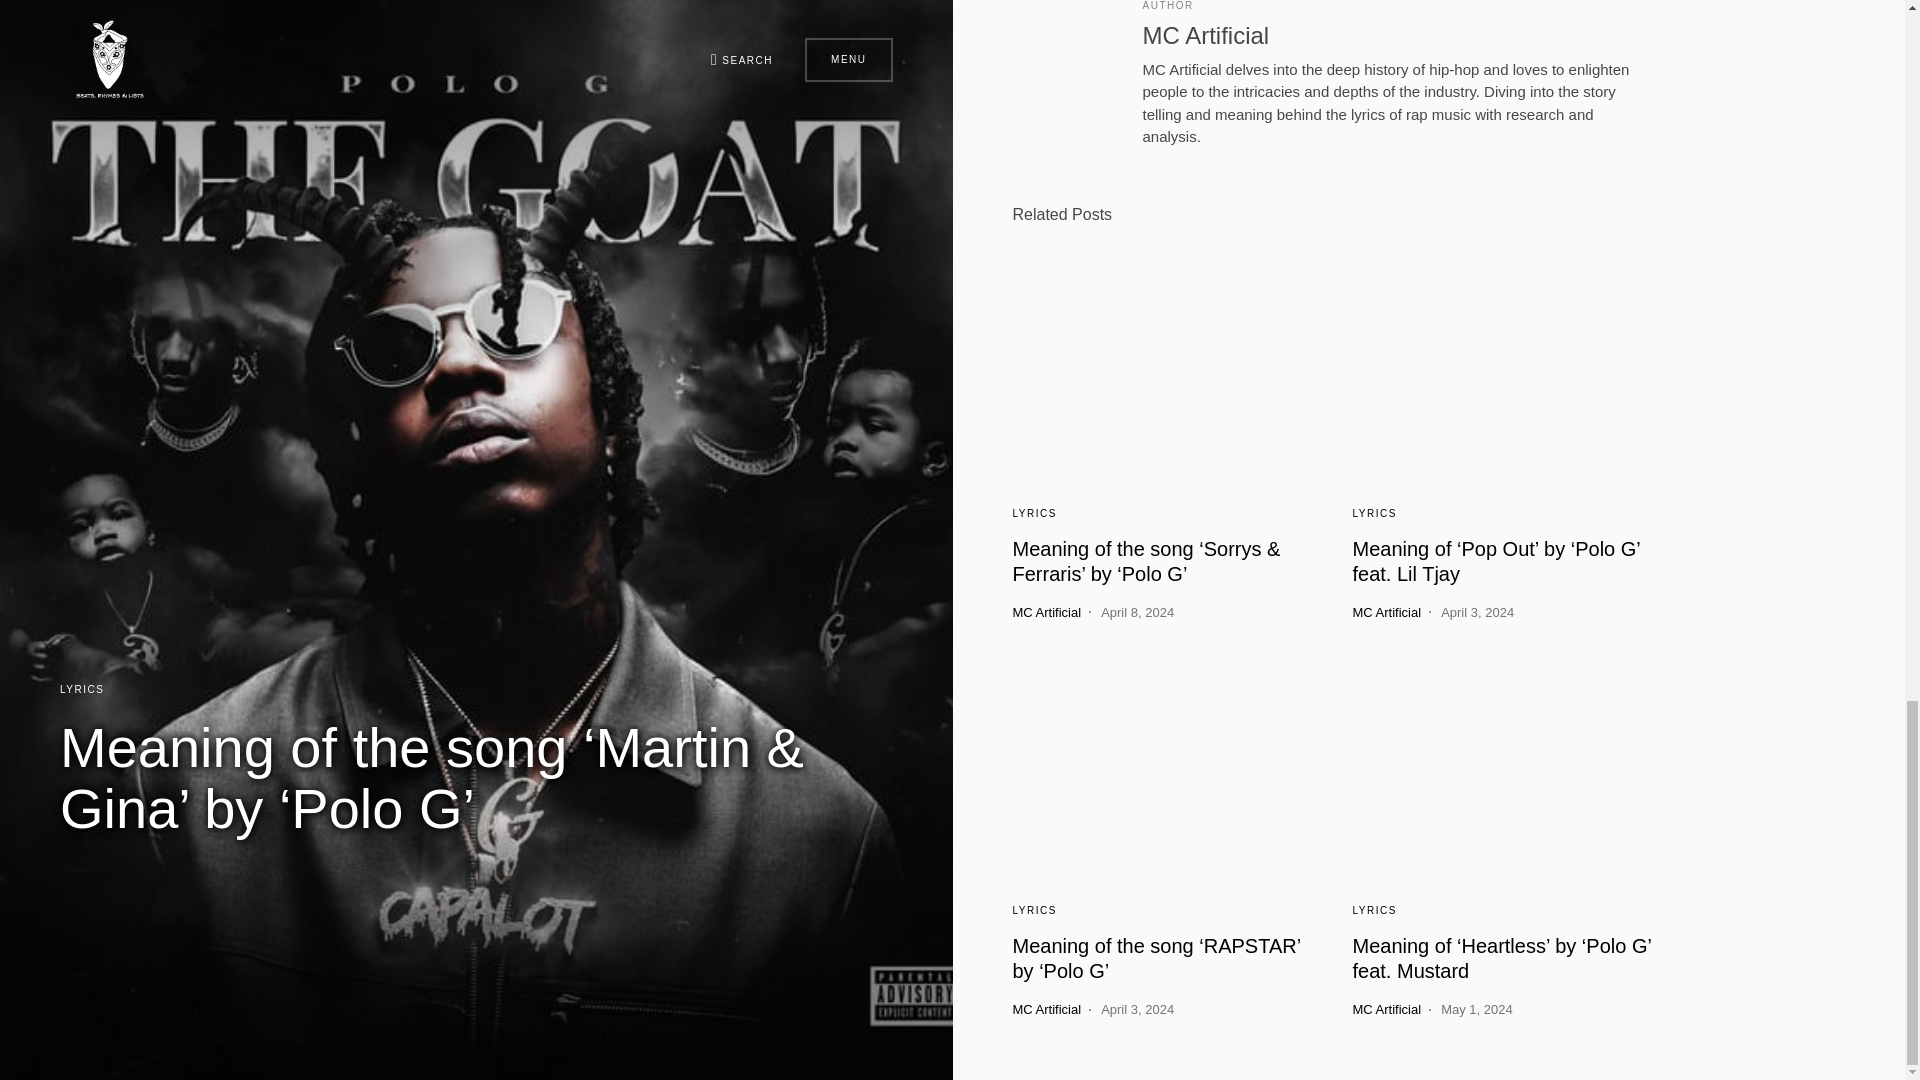 This screenshot has height=1080, width=1920. Describe the element at coordinates (1046, 612) in the screenshot. I see `View all posts by MC Artificial` at that location.